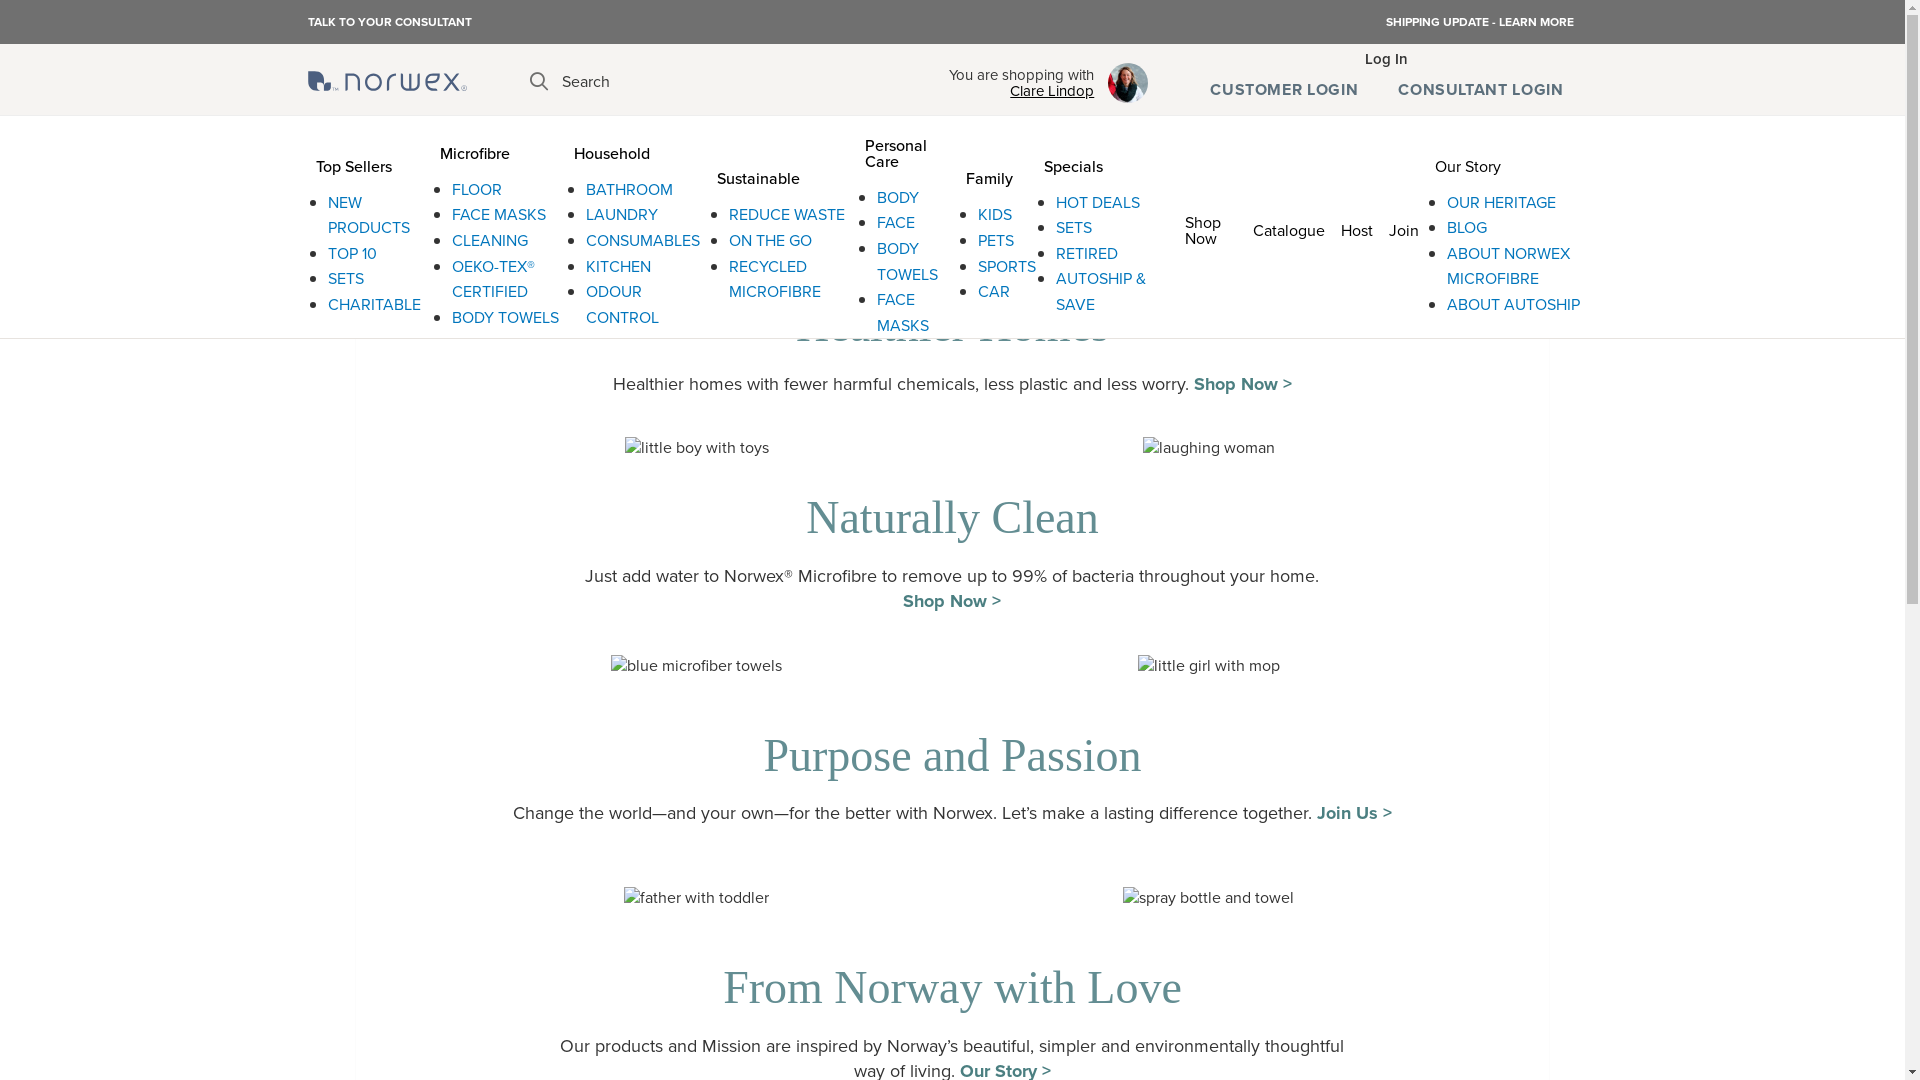 This screenshot has width=1920, height=1080. I want to click on AUTOSHIP & SAVE, so click(1101, 292).